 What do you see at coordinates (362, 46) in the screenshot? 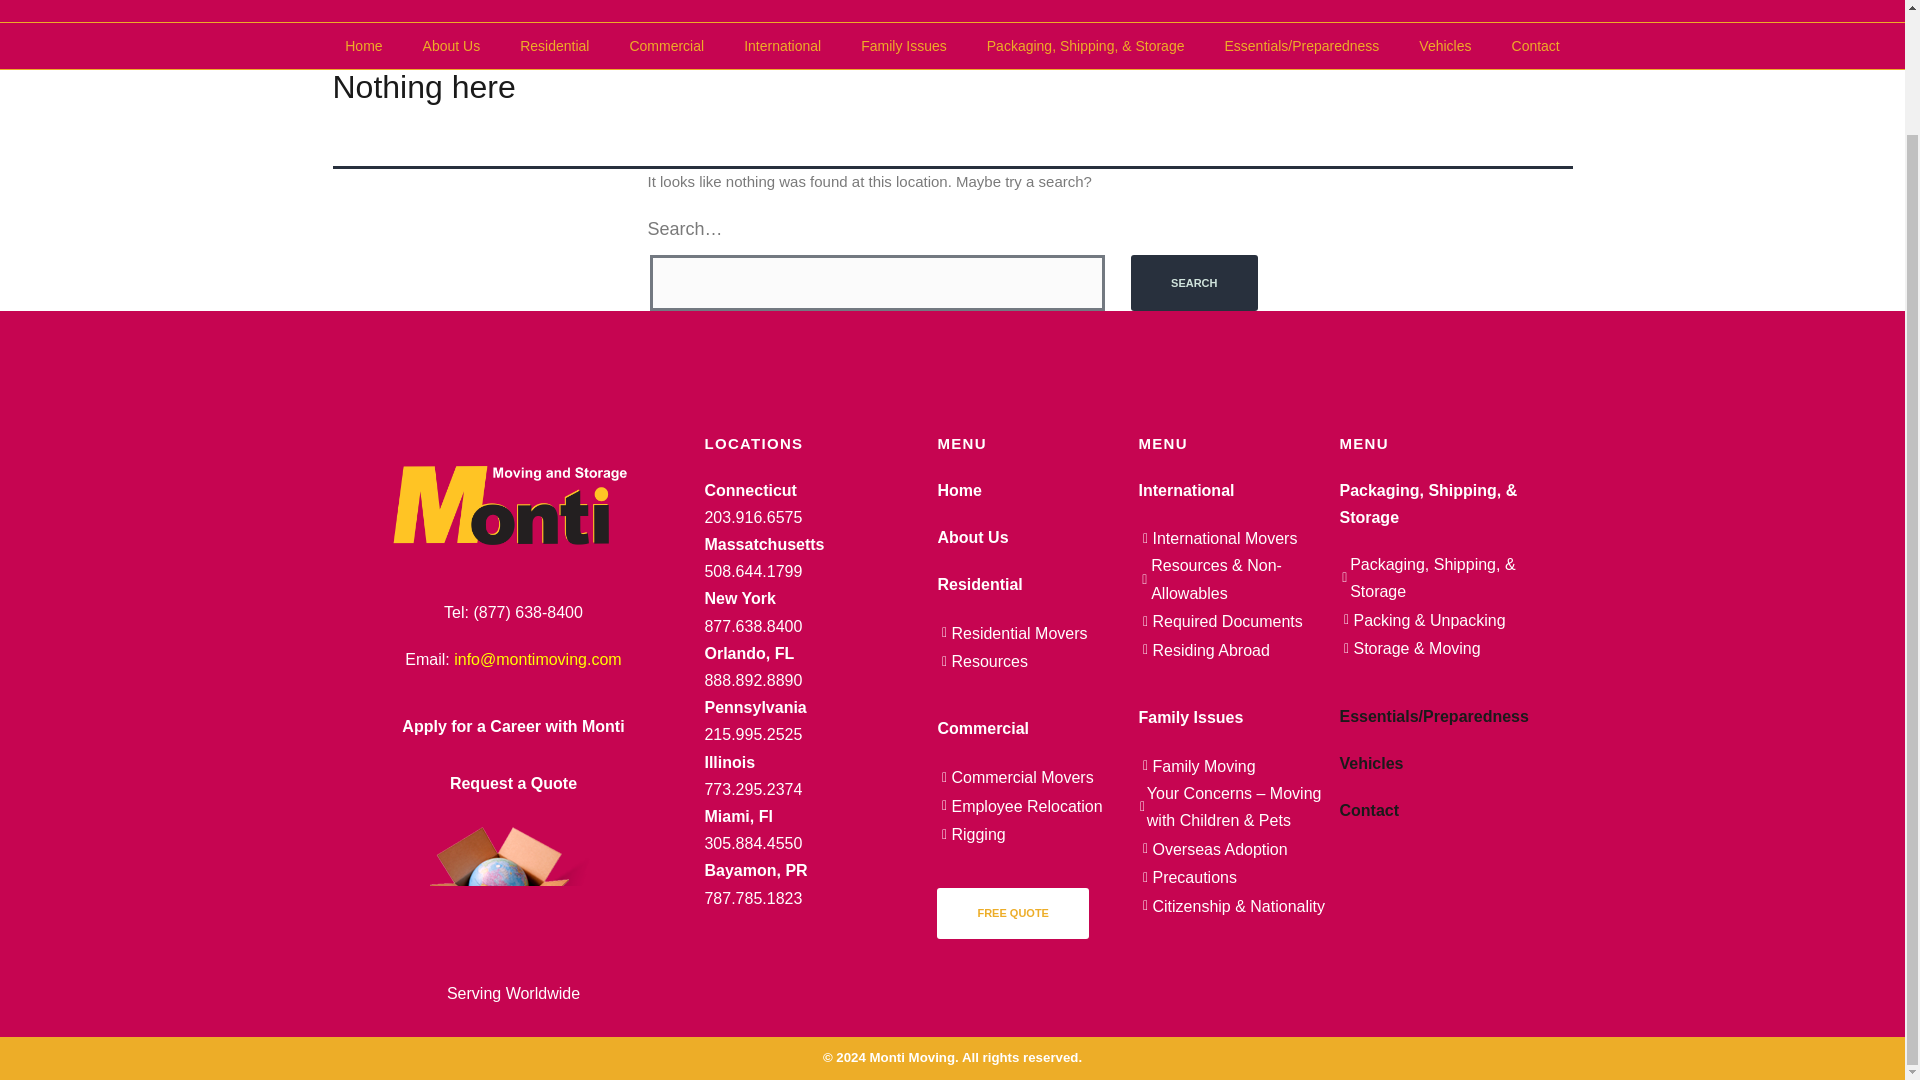
I see `Home` at bounding box center [362, 46].